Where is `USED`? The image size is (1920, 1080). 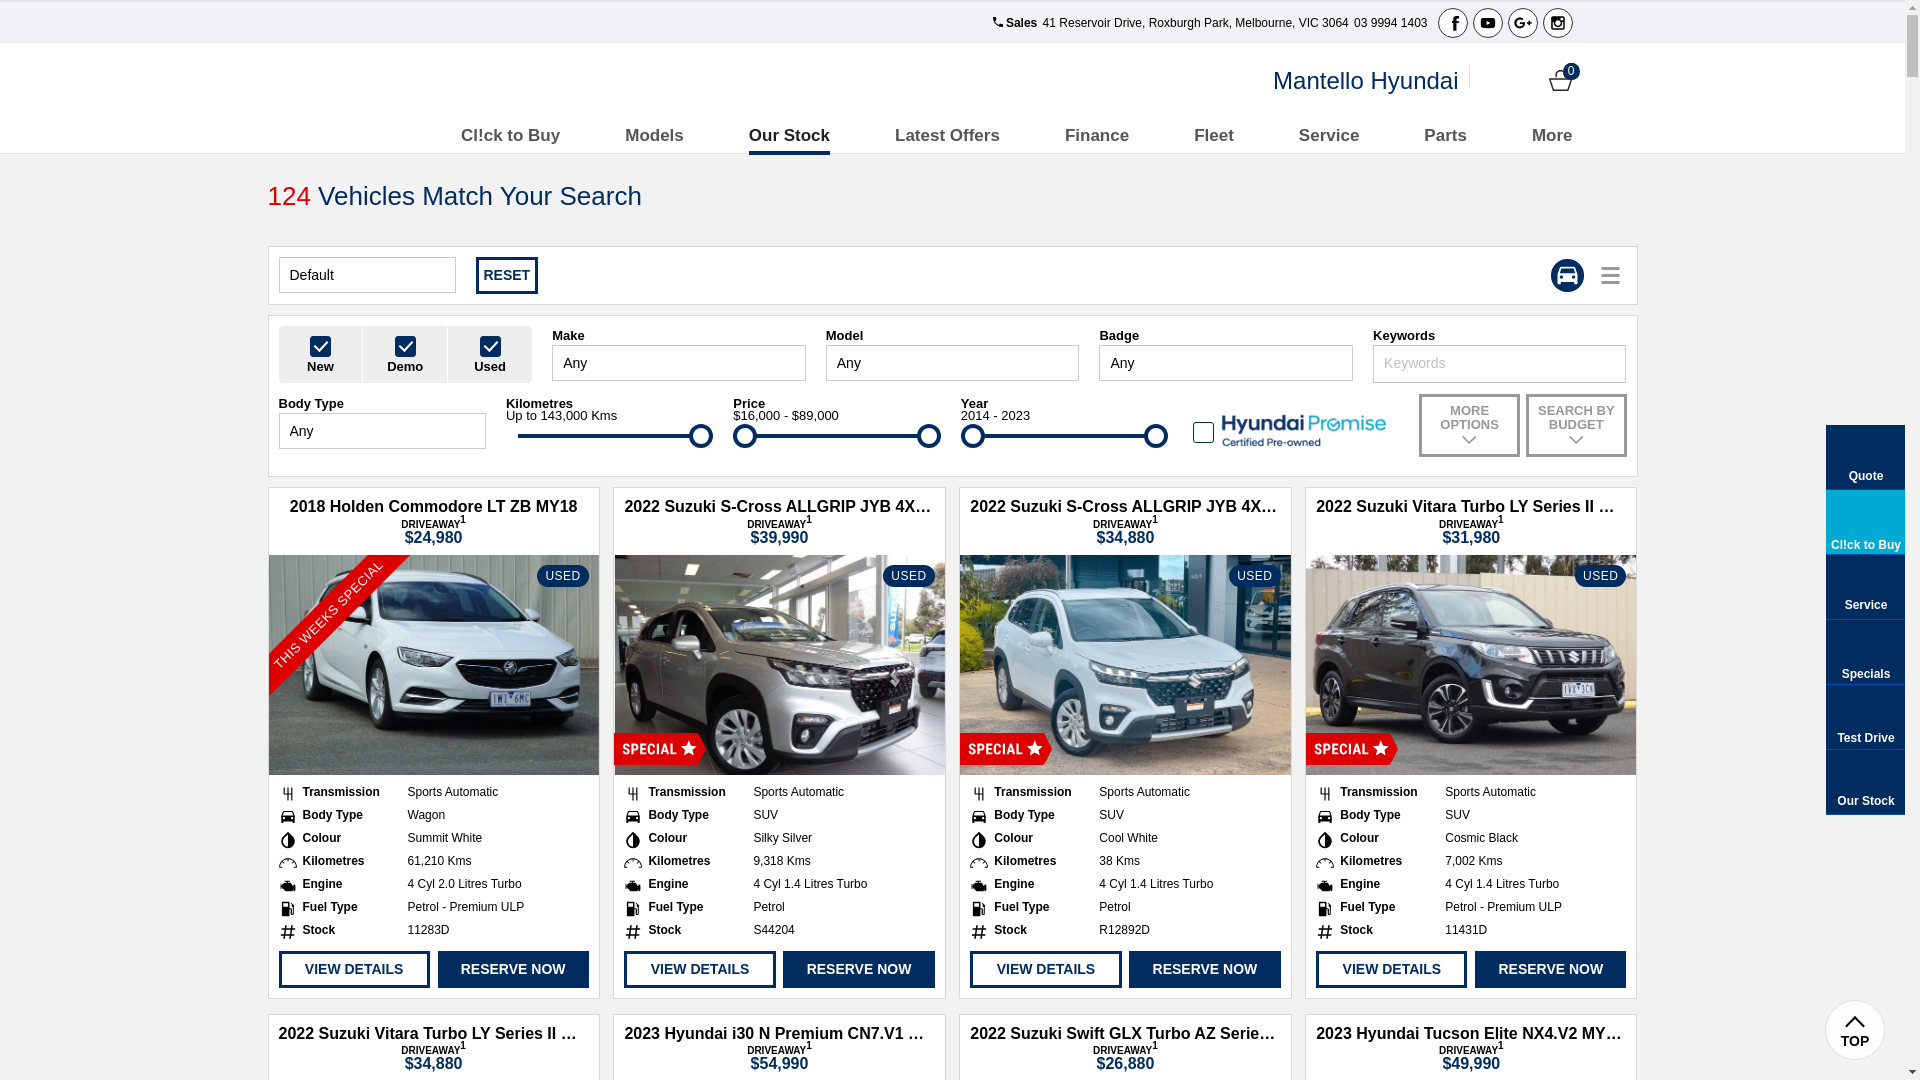
USED is located at coordinates (1471, 665).